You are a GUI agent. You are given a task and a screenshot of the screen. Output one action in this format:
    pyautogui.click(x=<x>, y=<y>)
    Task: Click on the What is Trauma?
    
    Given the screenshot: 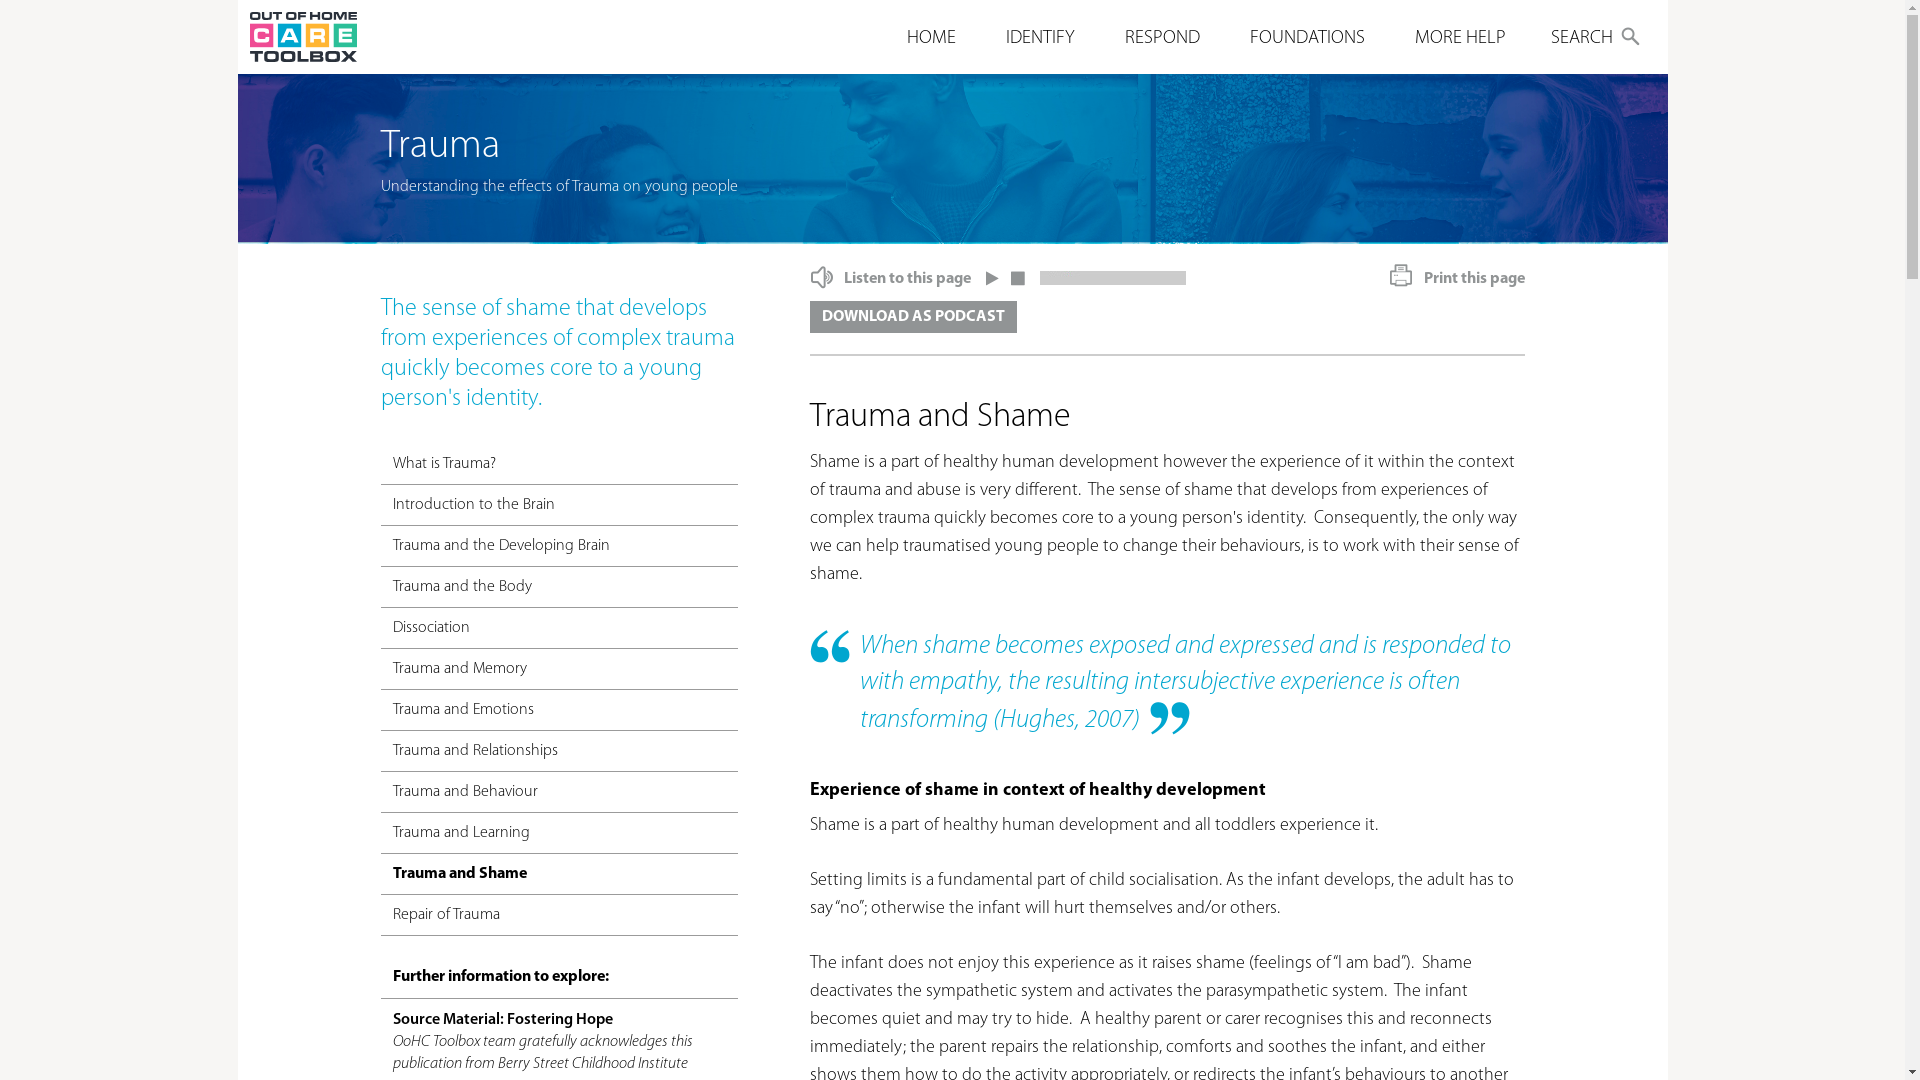 What is the action you would take?
    pyautogui.click(x=559, y=464)
    